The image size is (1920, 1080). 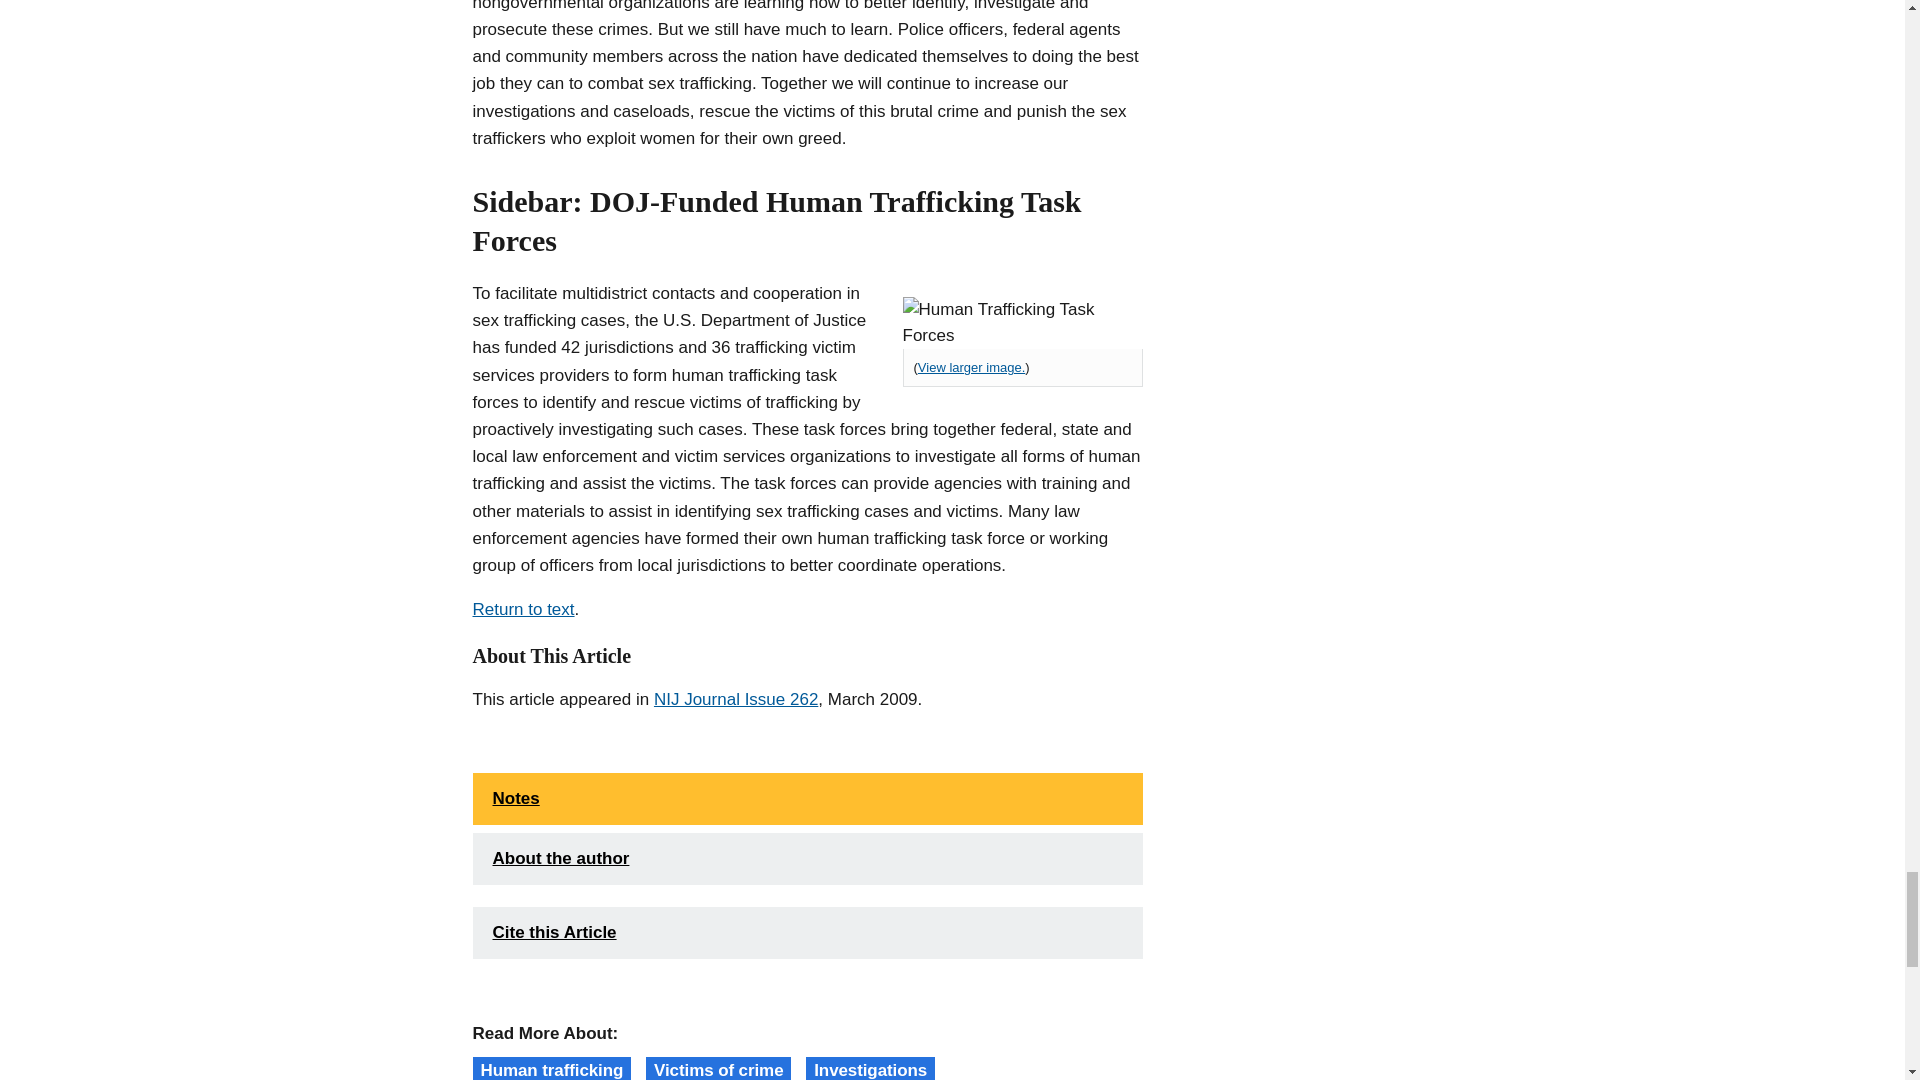 I want to click on Cite this Article, so click(x=807, y=933).